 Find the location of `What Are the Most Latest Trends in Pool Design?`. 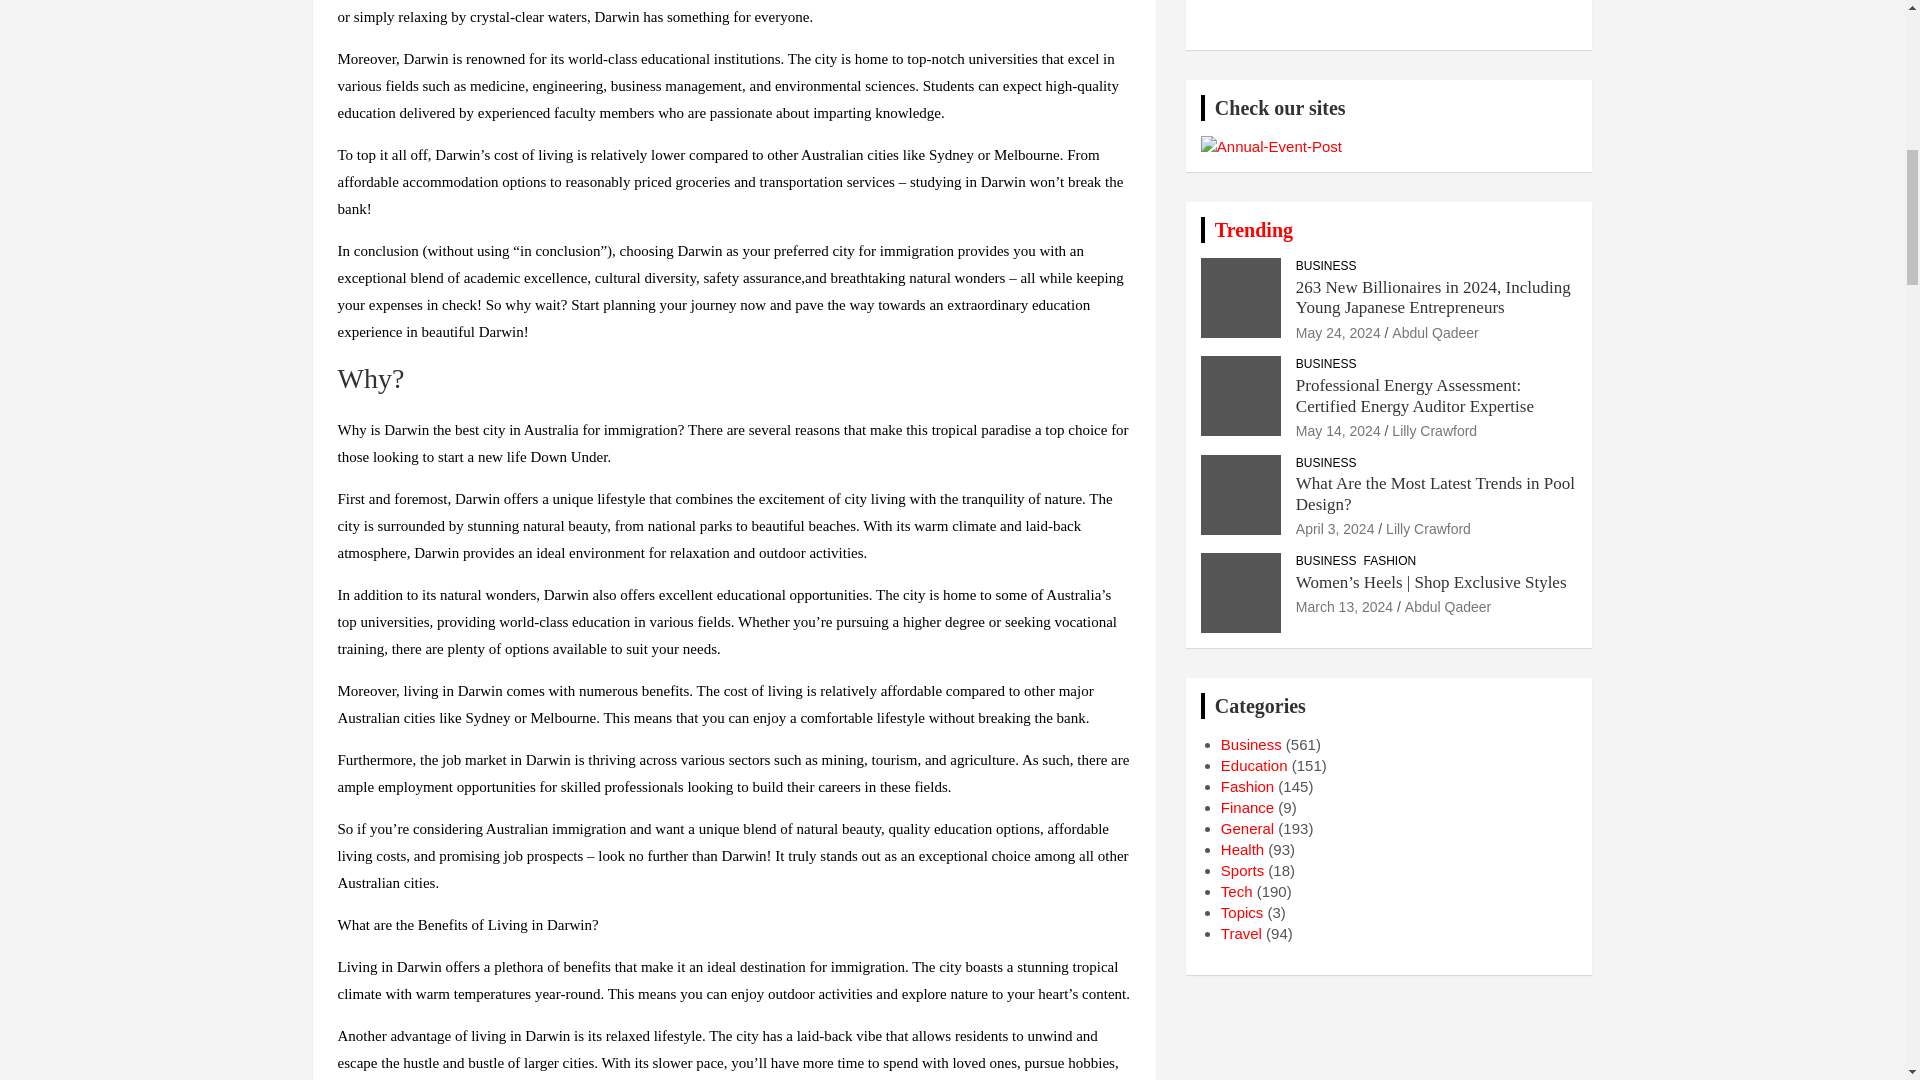

What Are the Most Latest Trends in Pool Design? is located at coordinates (1335, 528).